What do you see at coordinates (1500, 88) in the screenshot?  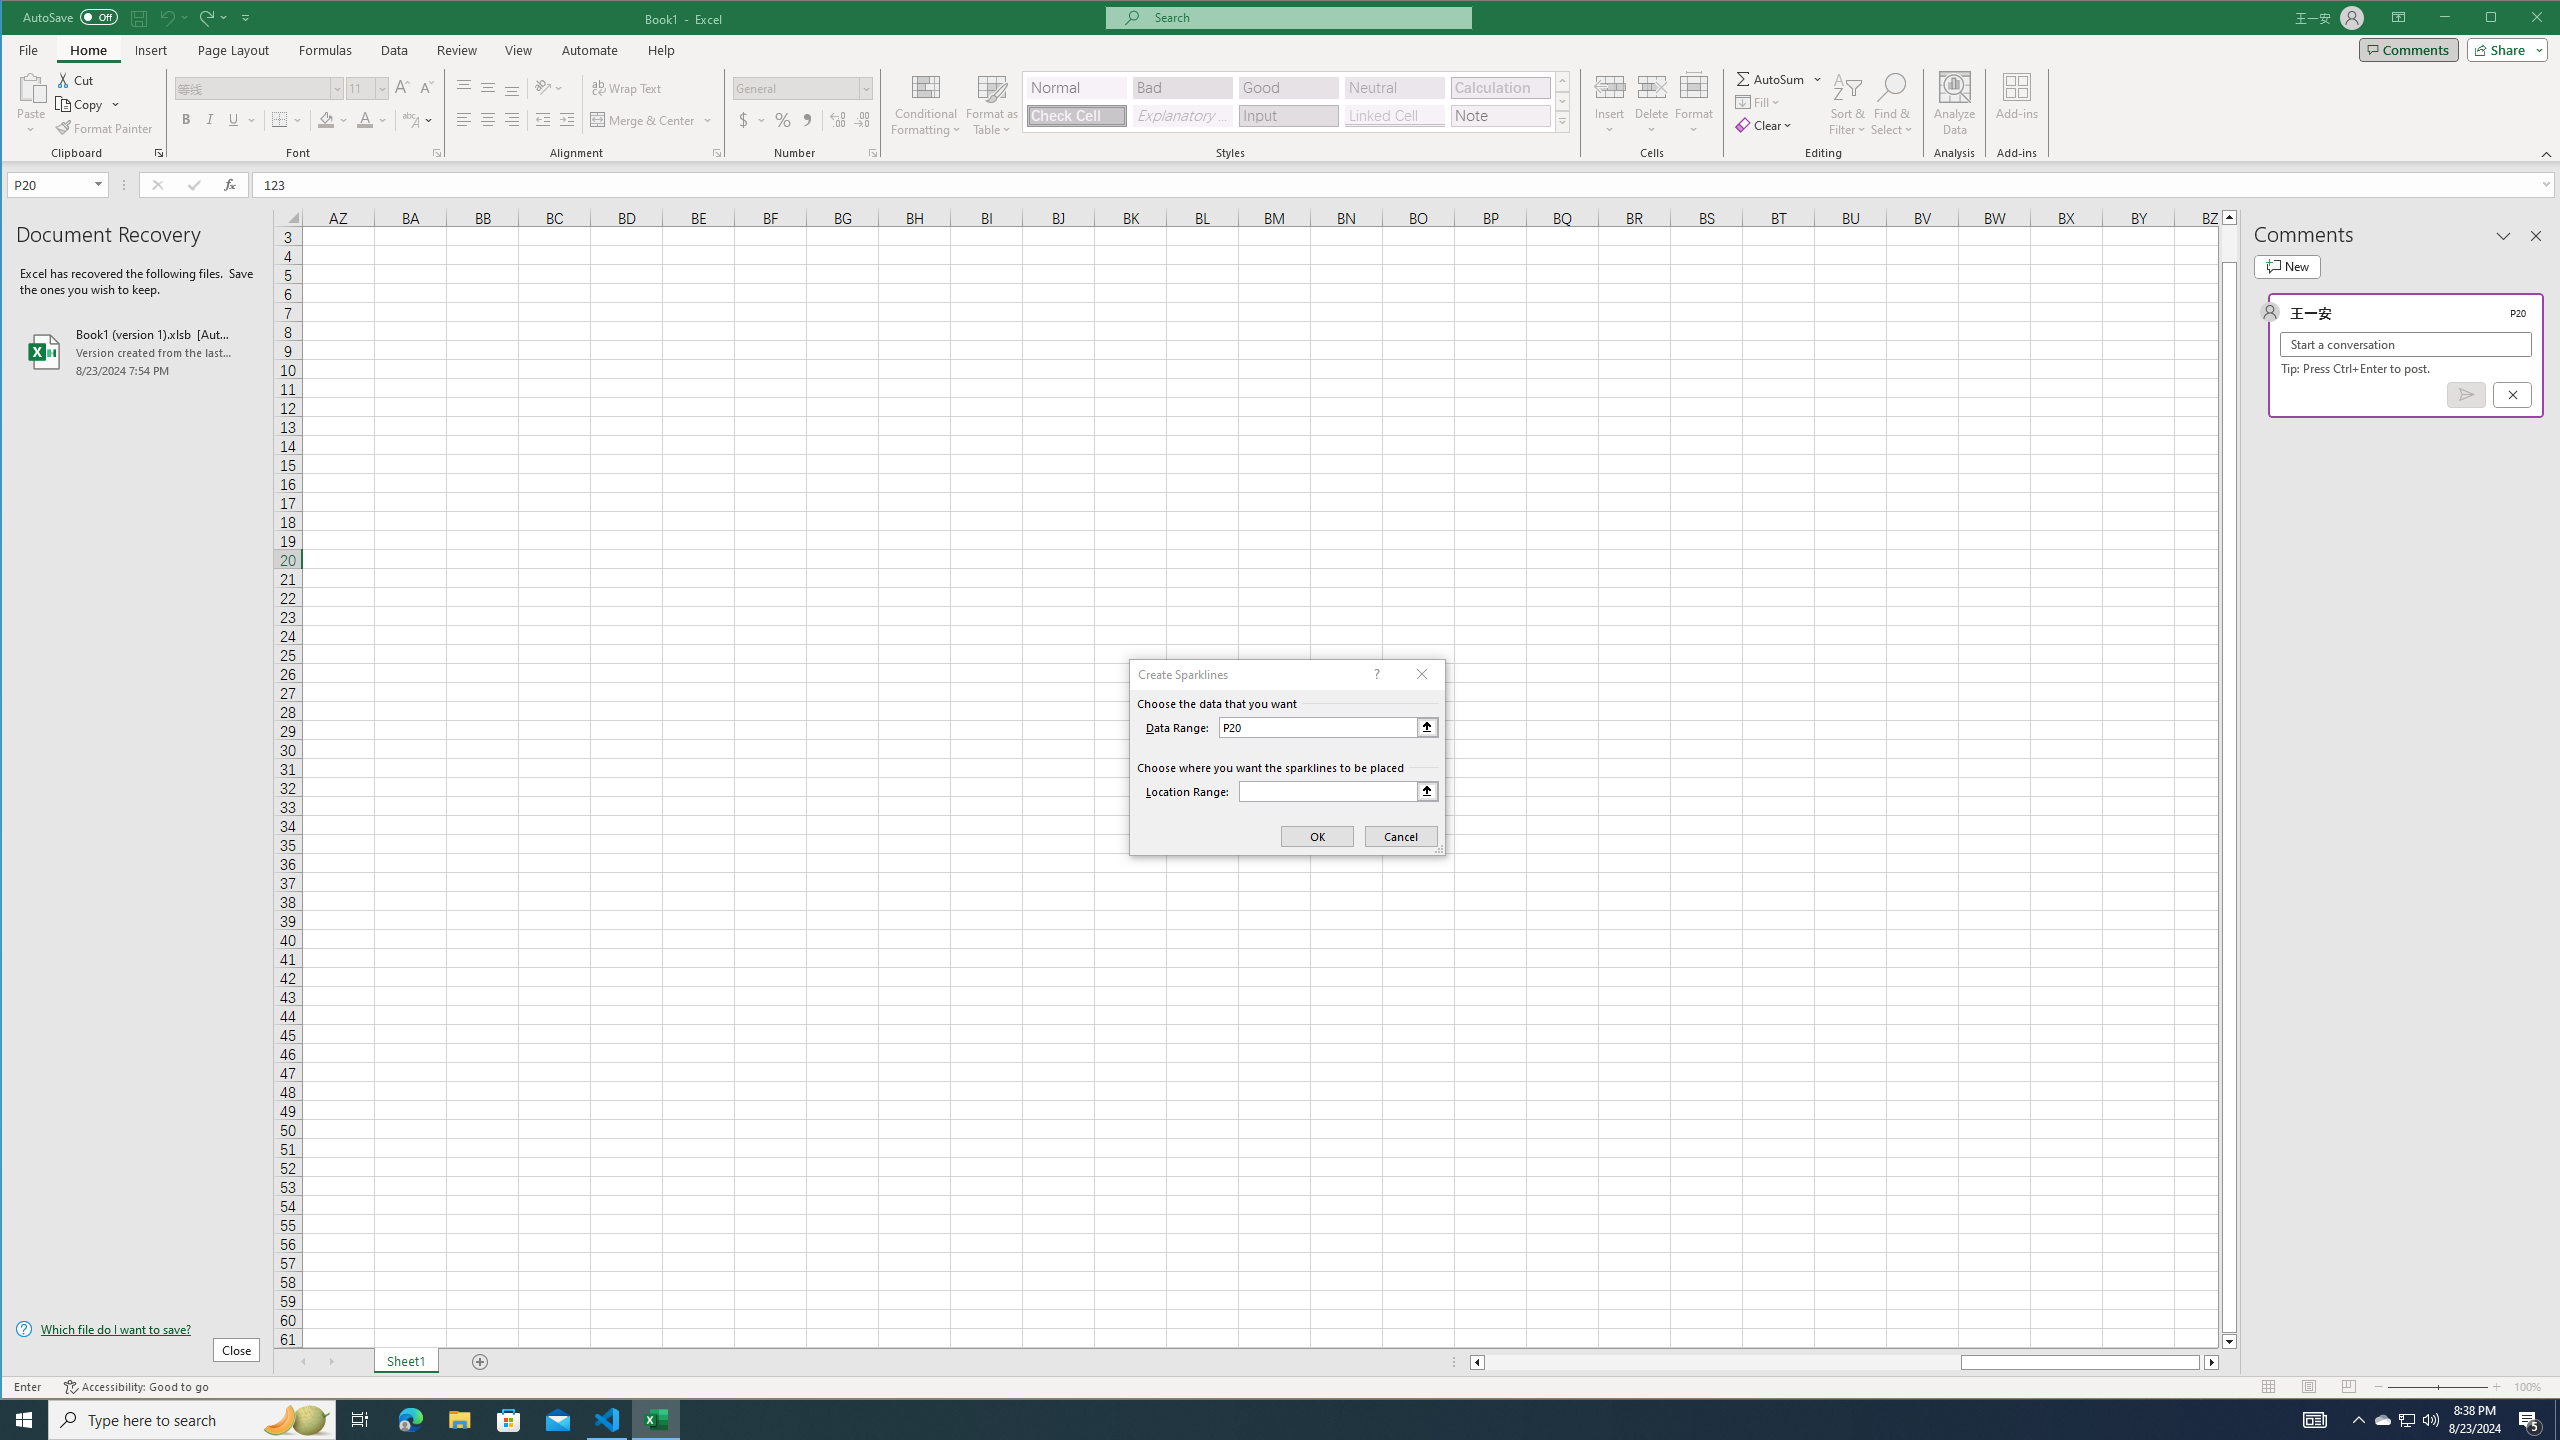 I see `Calculation` at bounding box center [1500, 88].